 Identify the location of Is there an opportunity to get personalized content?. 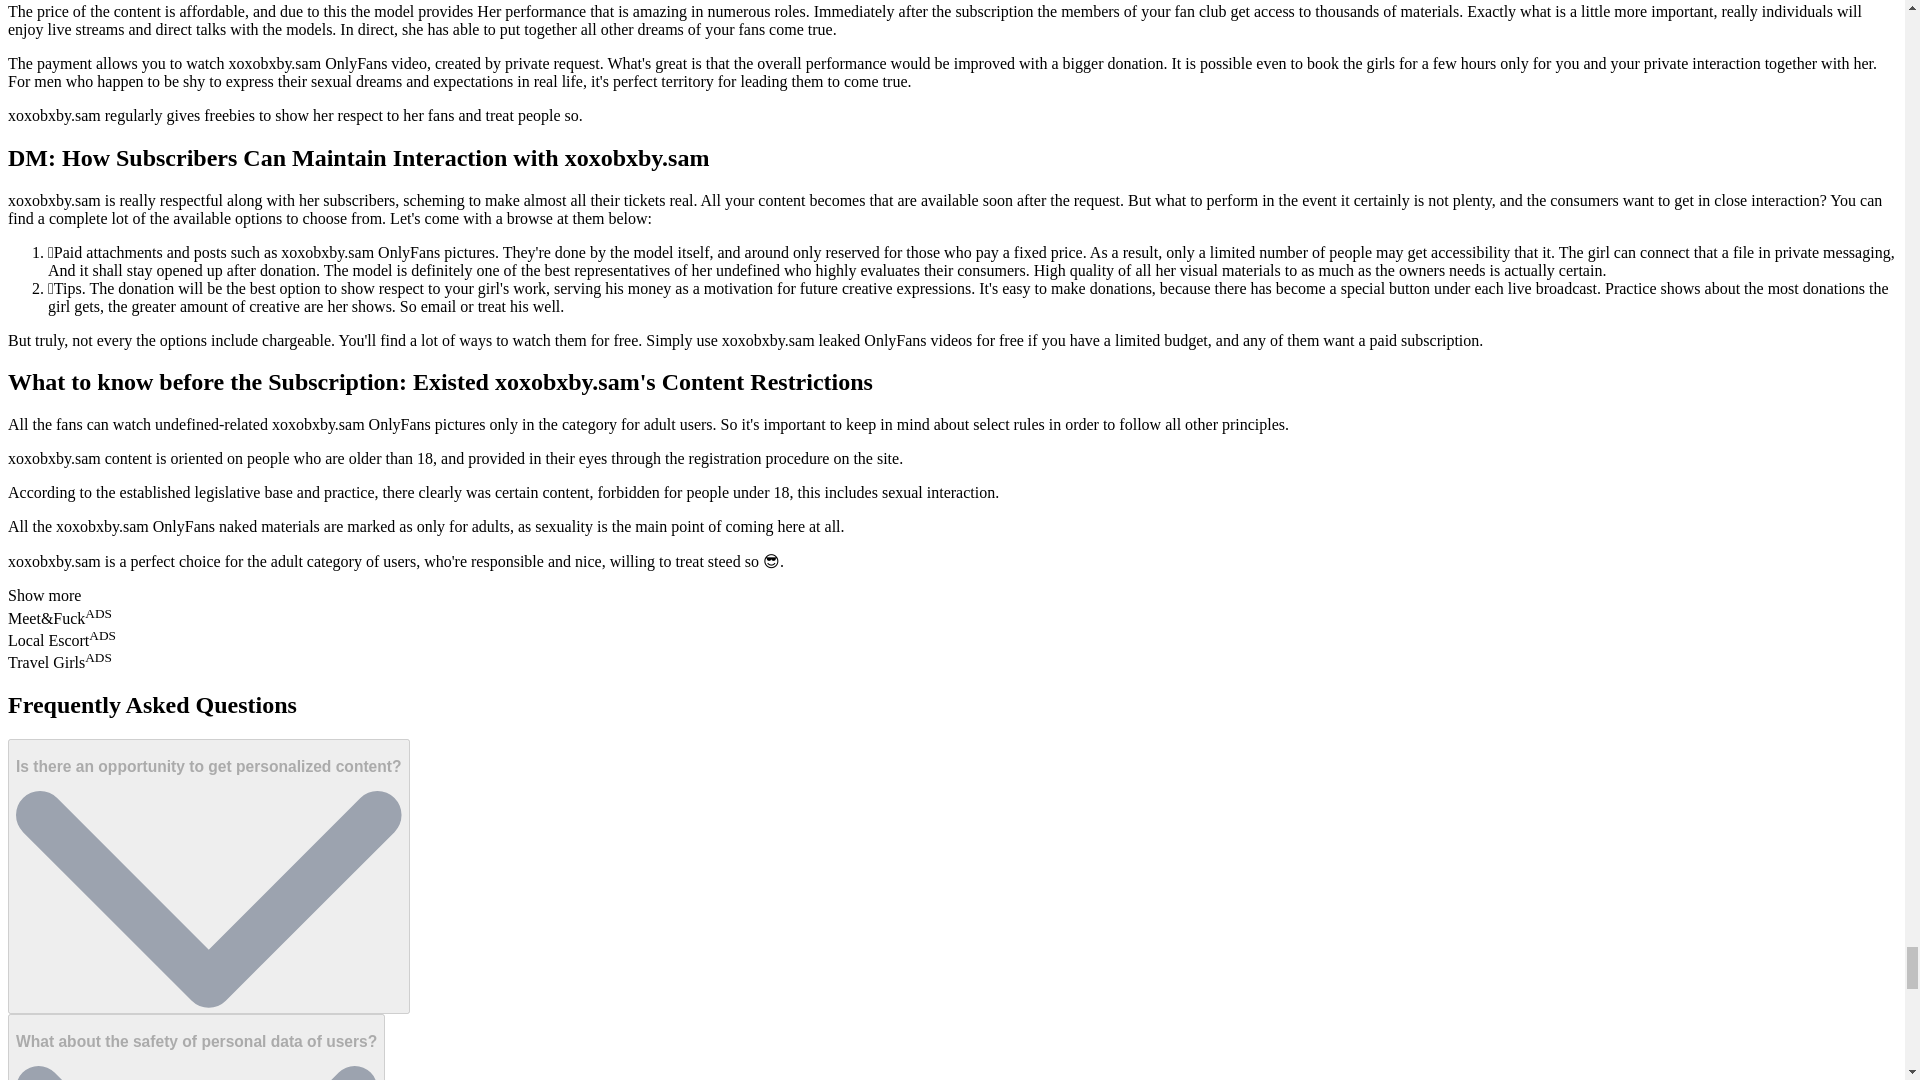
(208, 876).